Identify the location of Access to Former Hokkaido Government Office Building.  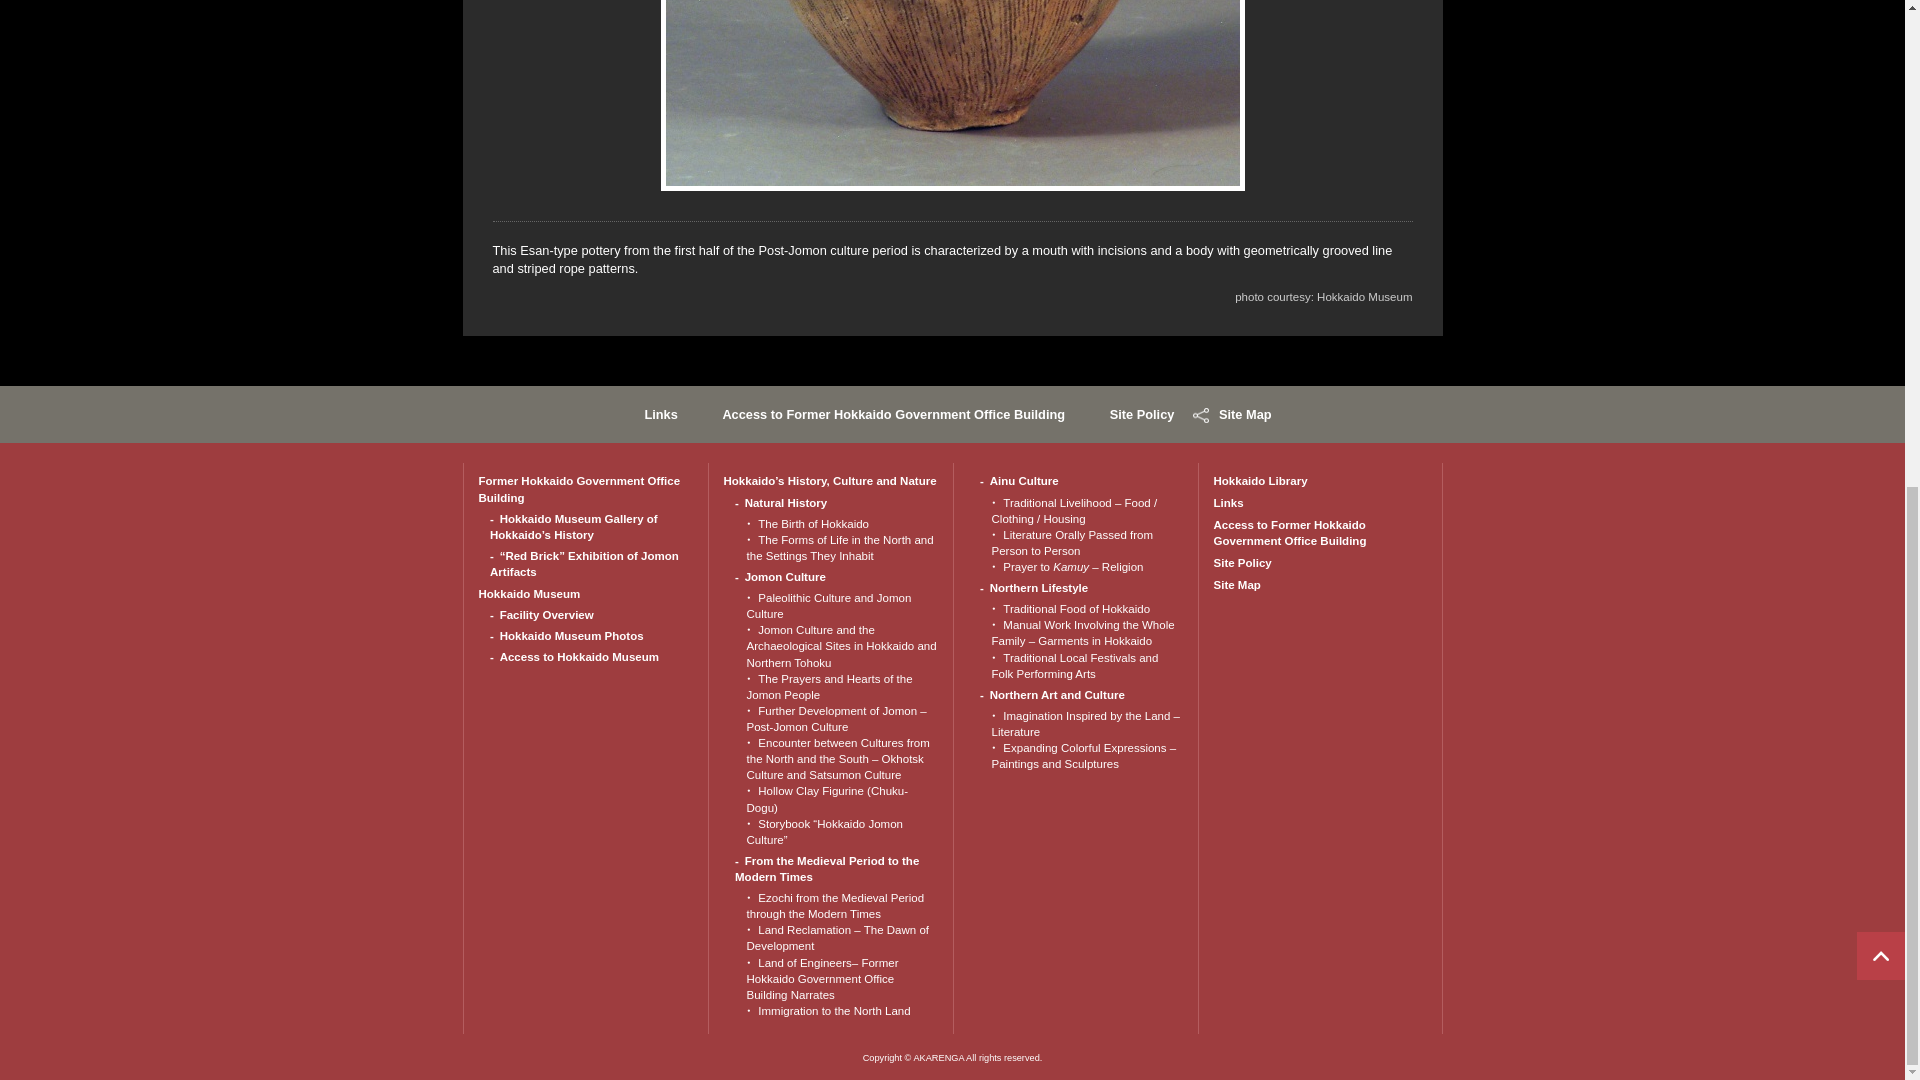
(893, 414).